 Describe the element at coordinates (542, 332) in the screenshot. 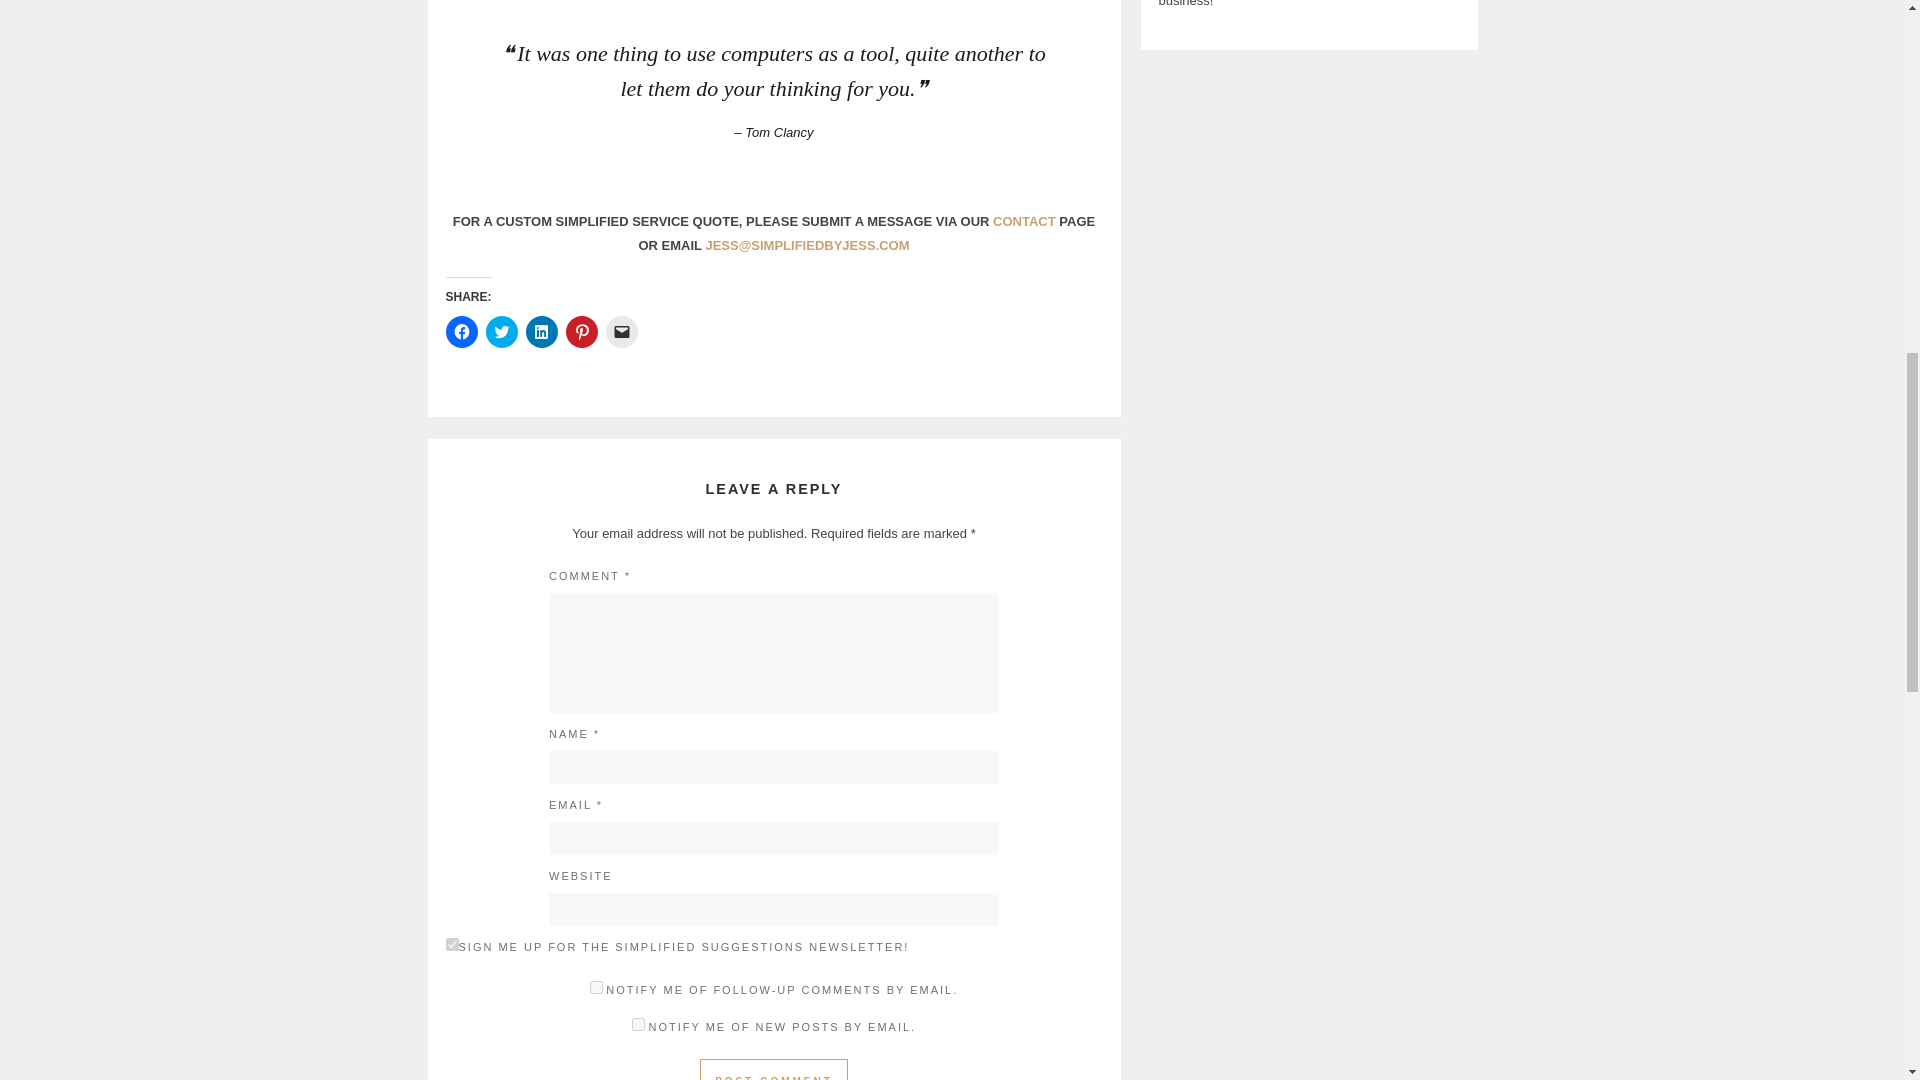

I see `Click to share on LinkedIn` at that location.